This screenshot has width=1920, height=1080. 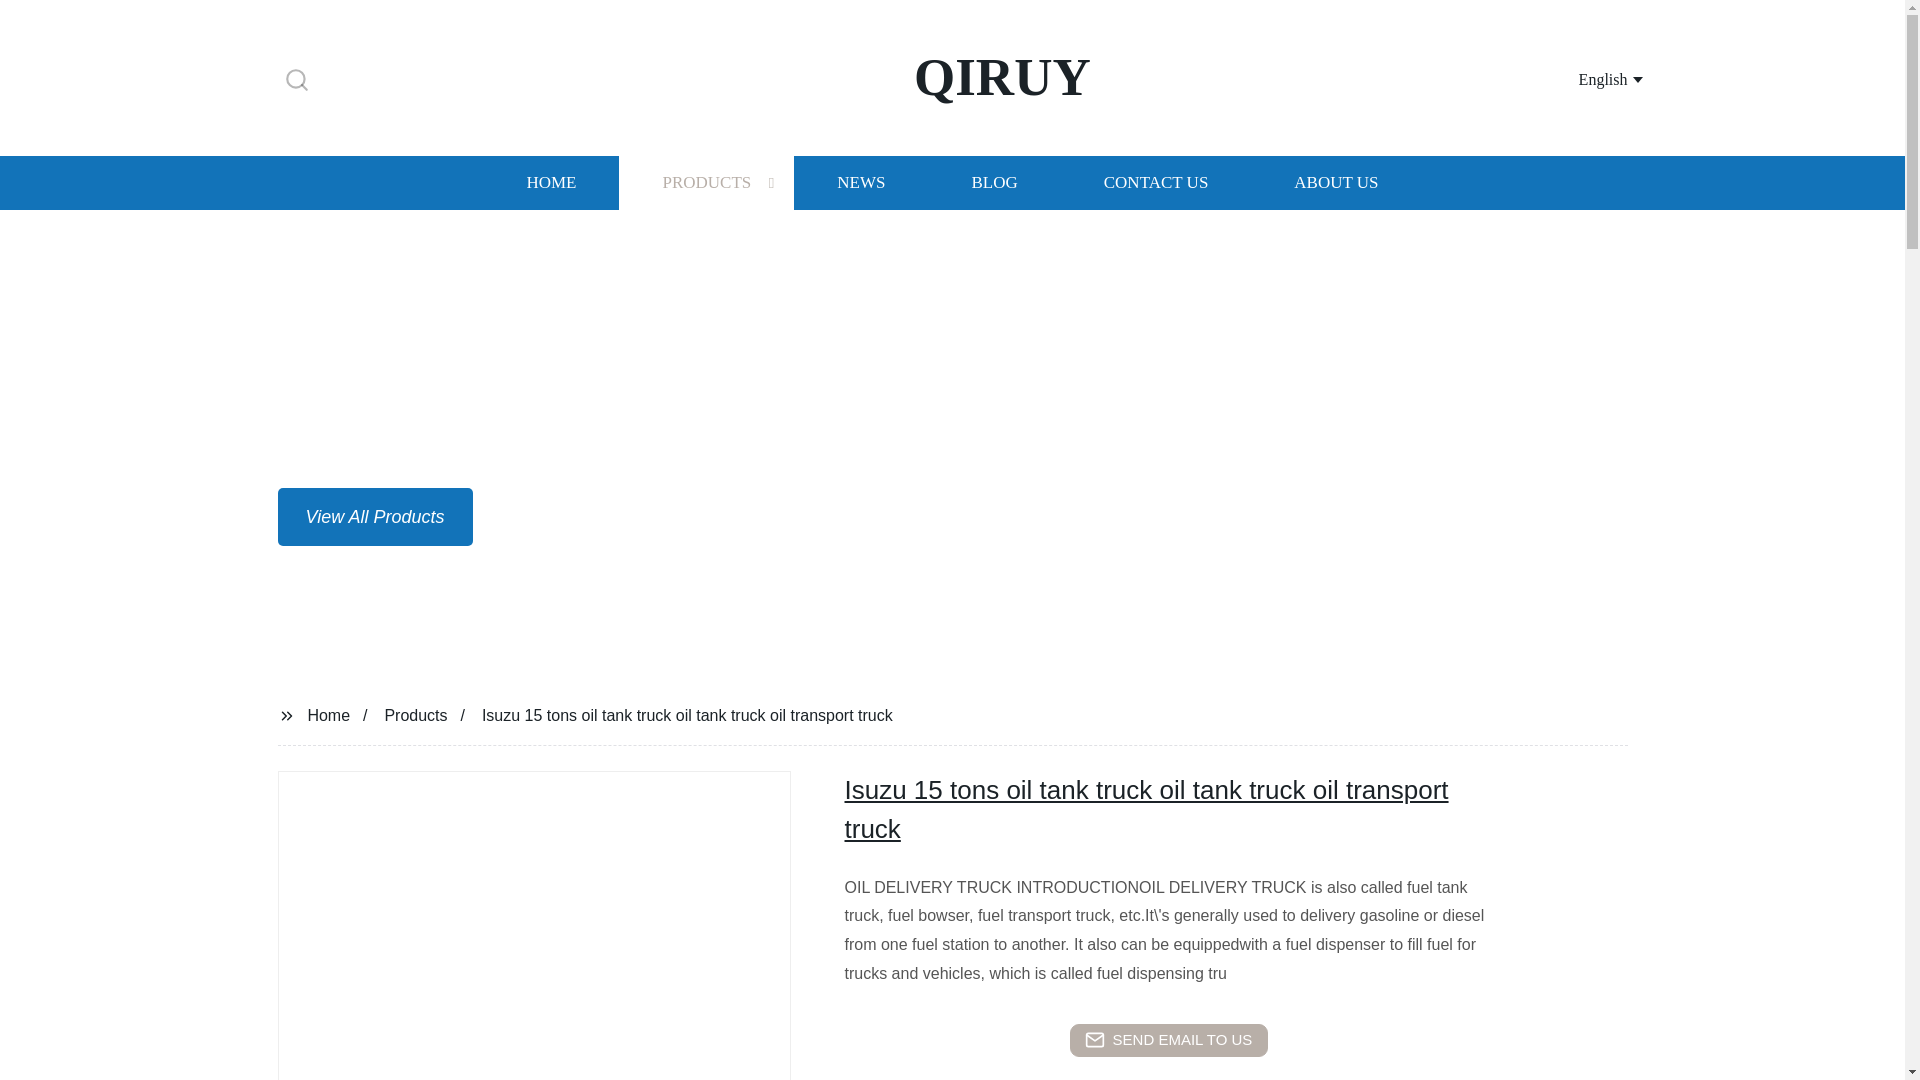 What do you see at coordinates (1168, 1040) in the screenshot?
I see `Products` at bounding box center [1168, 1040].